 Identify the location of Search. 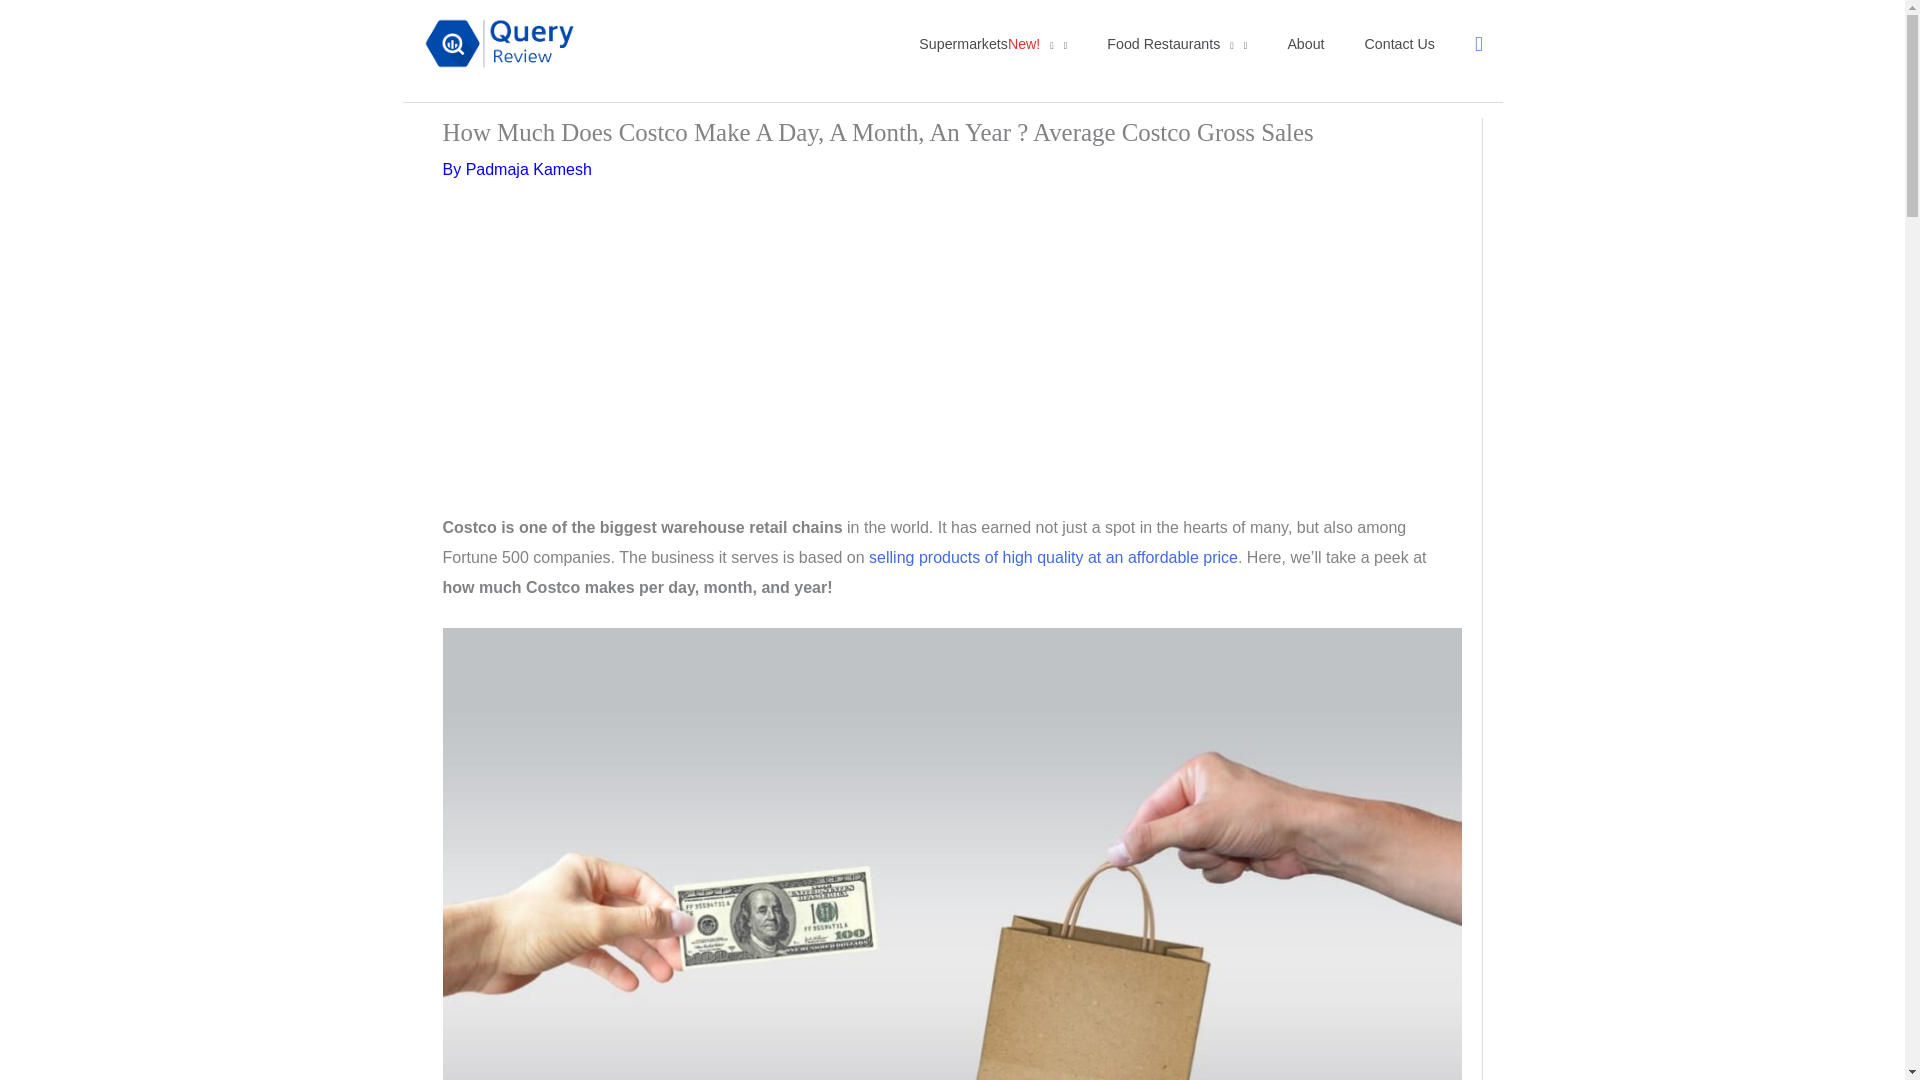
(1478, 44).